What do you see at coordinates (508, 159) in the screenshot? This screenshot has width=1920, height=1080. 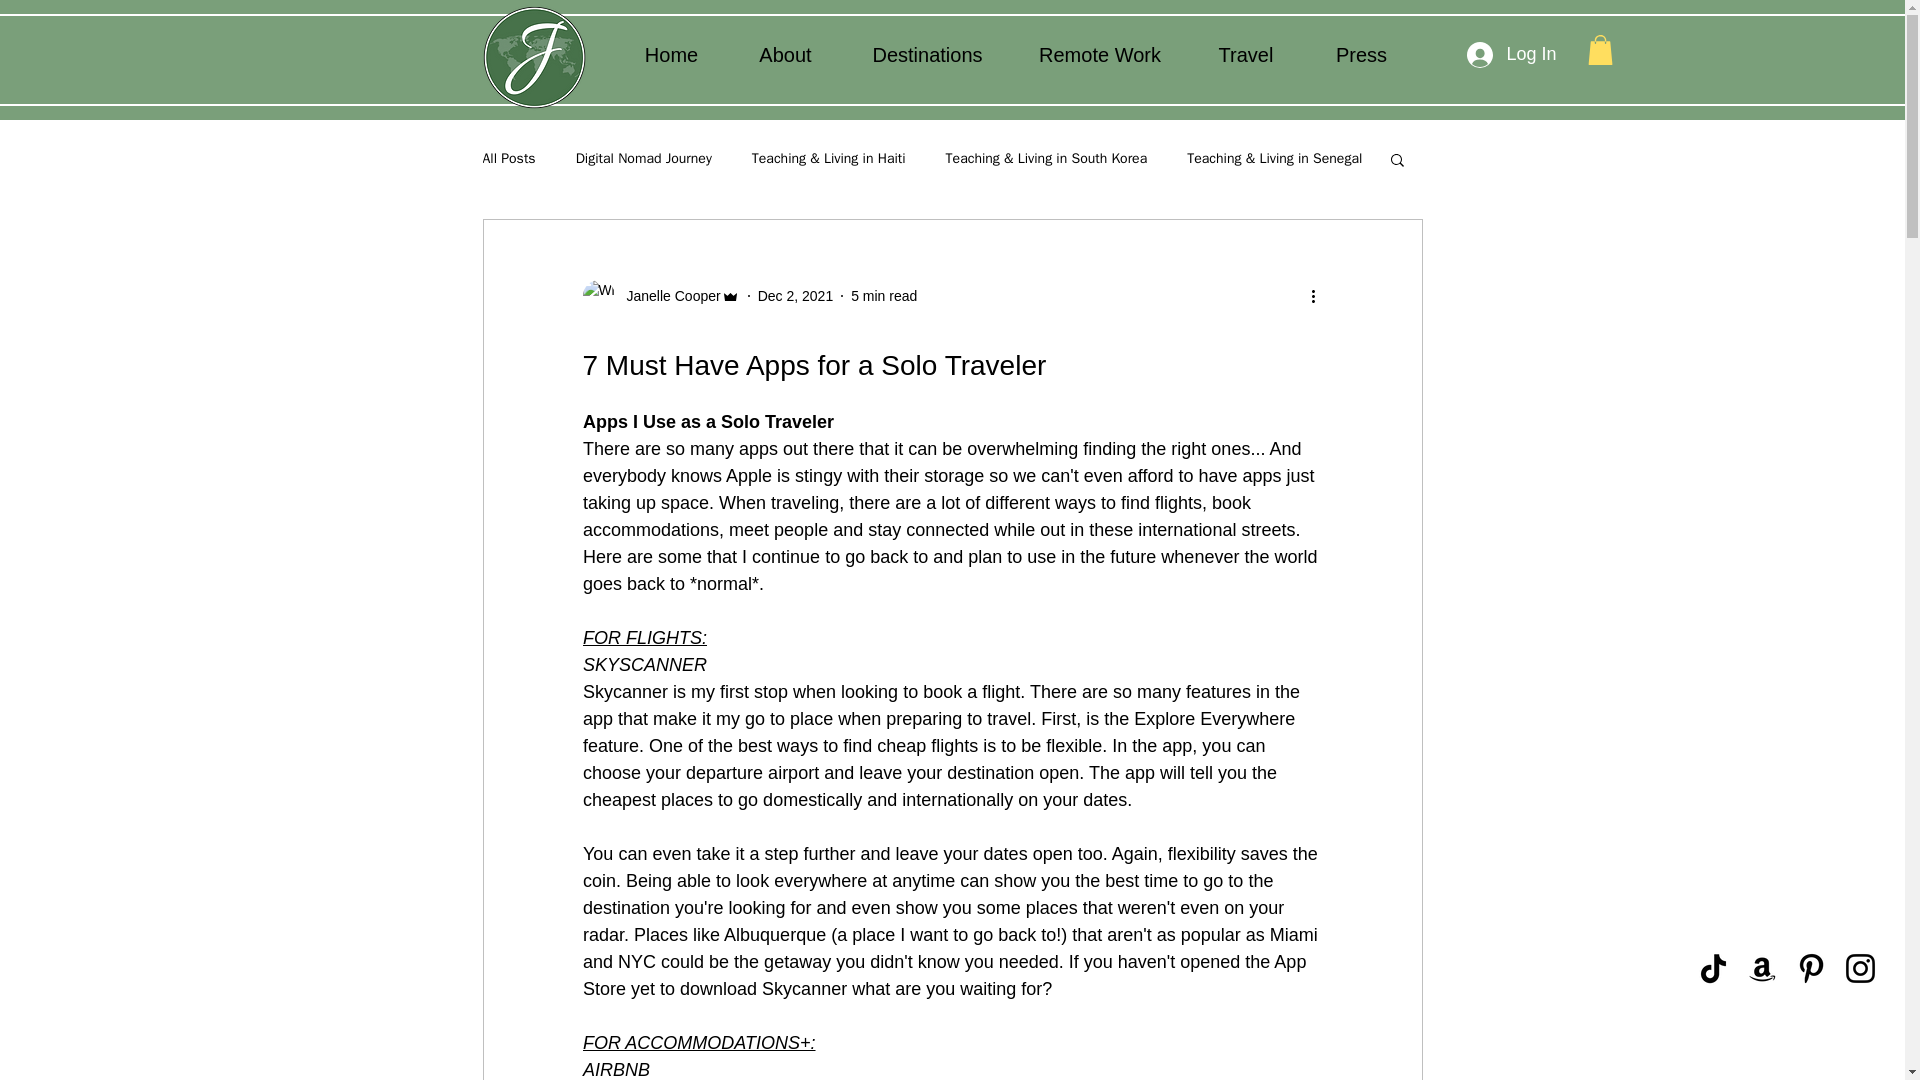 I see `All Posts` at bounding box center [508, 159].